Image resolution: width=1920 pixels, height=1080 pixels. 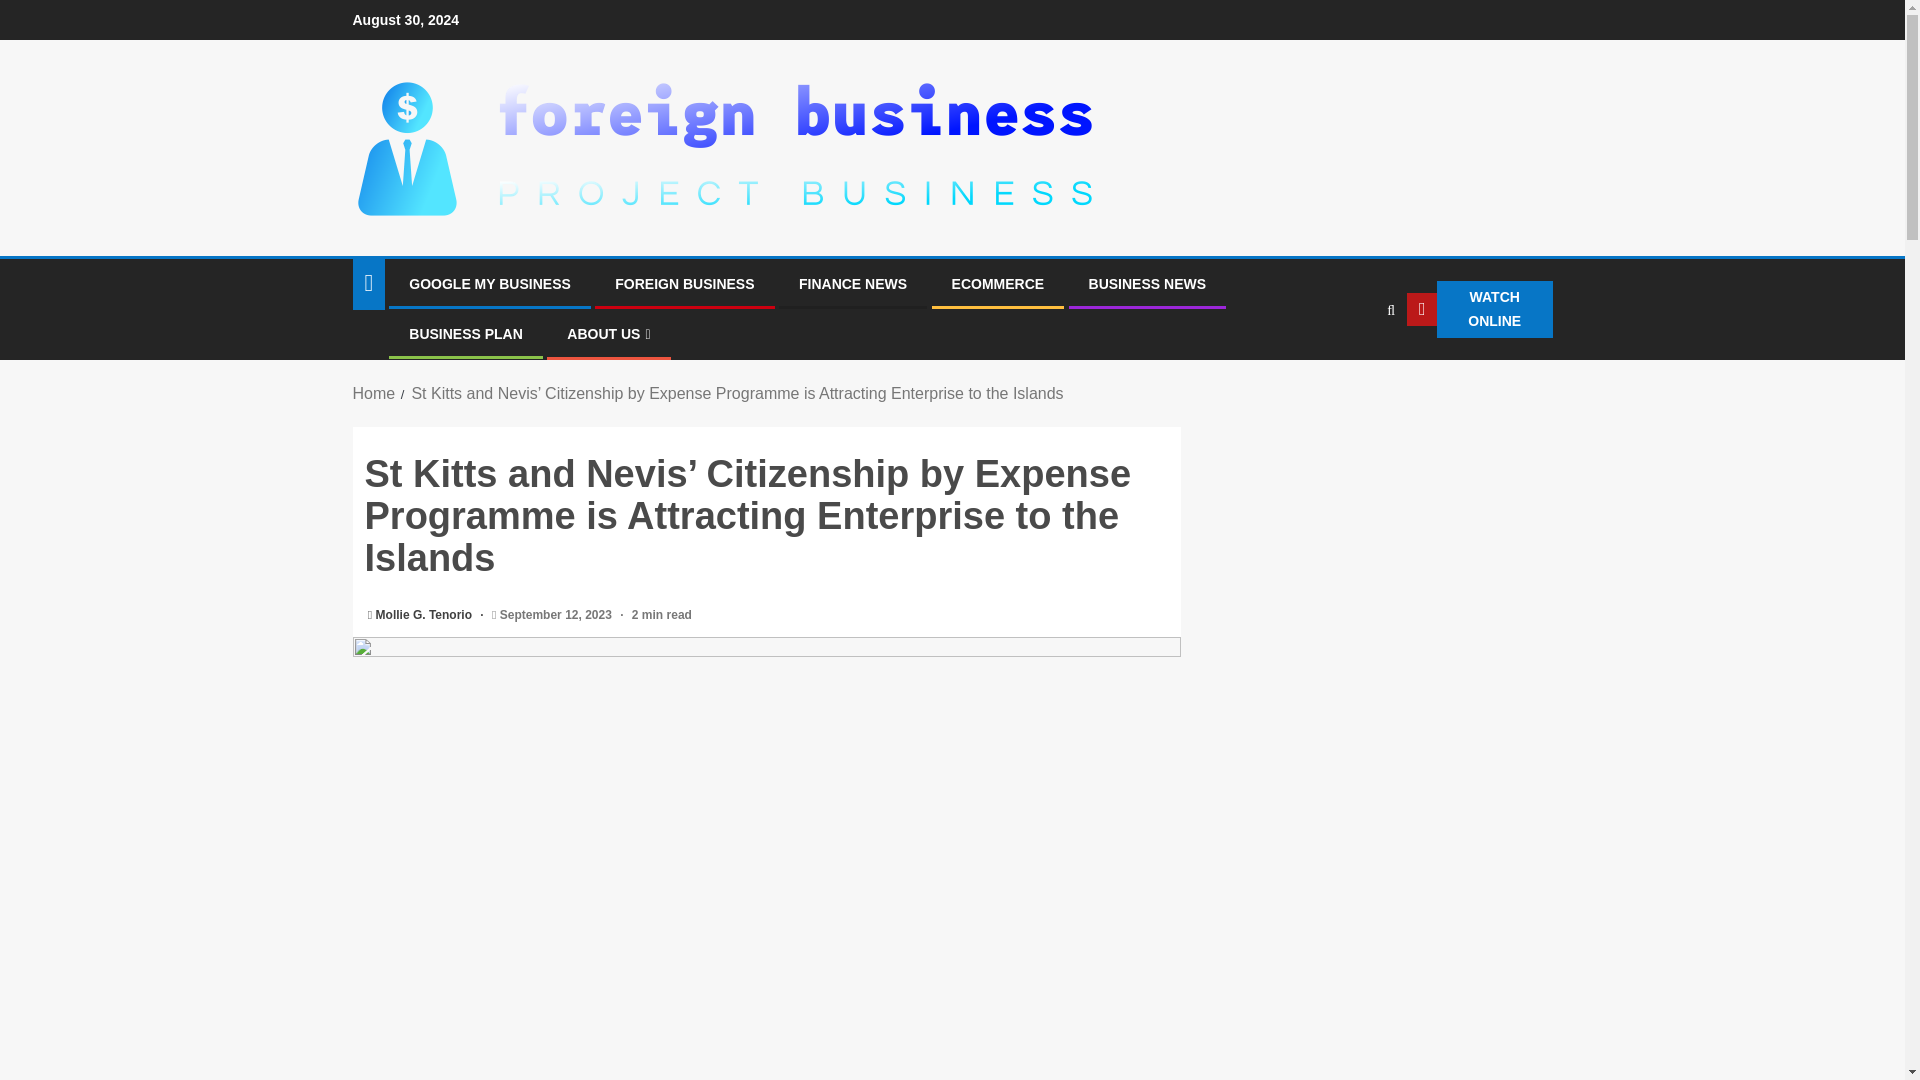 I want to click on Search, so click(x=1350, y=370).